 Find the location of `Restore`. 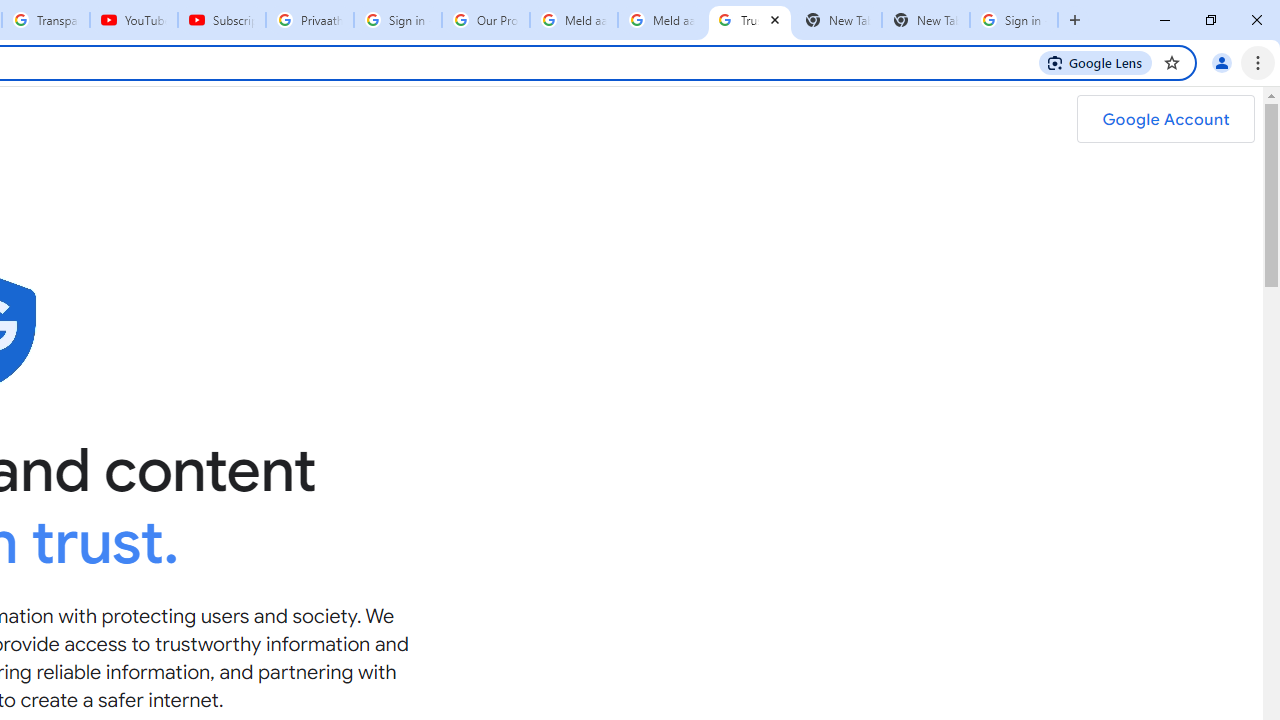

Restore is located at coordinates (1210, 20).